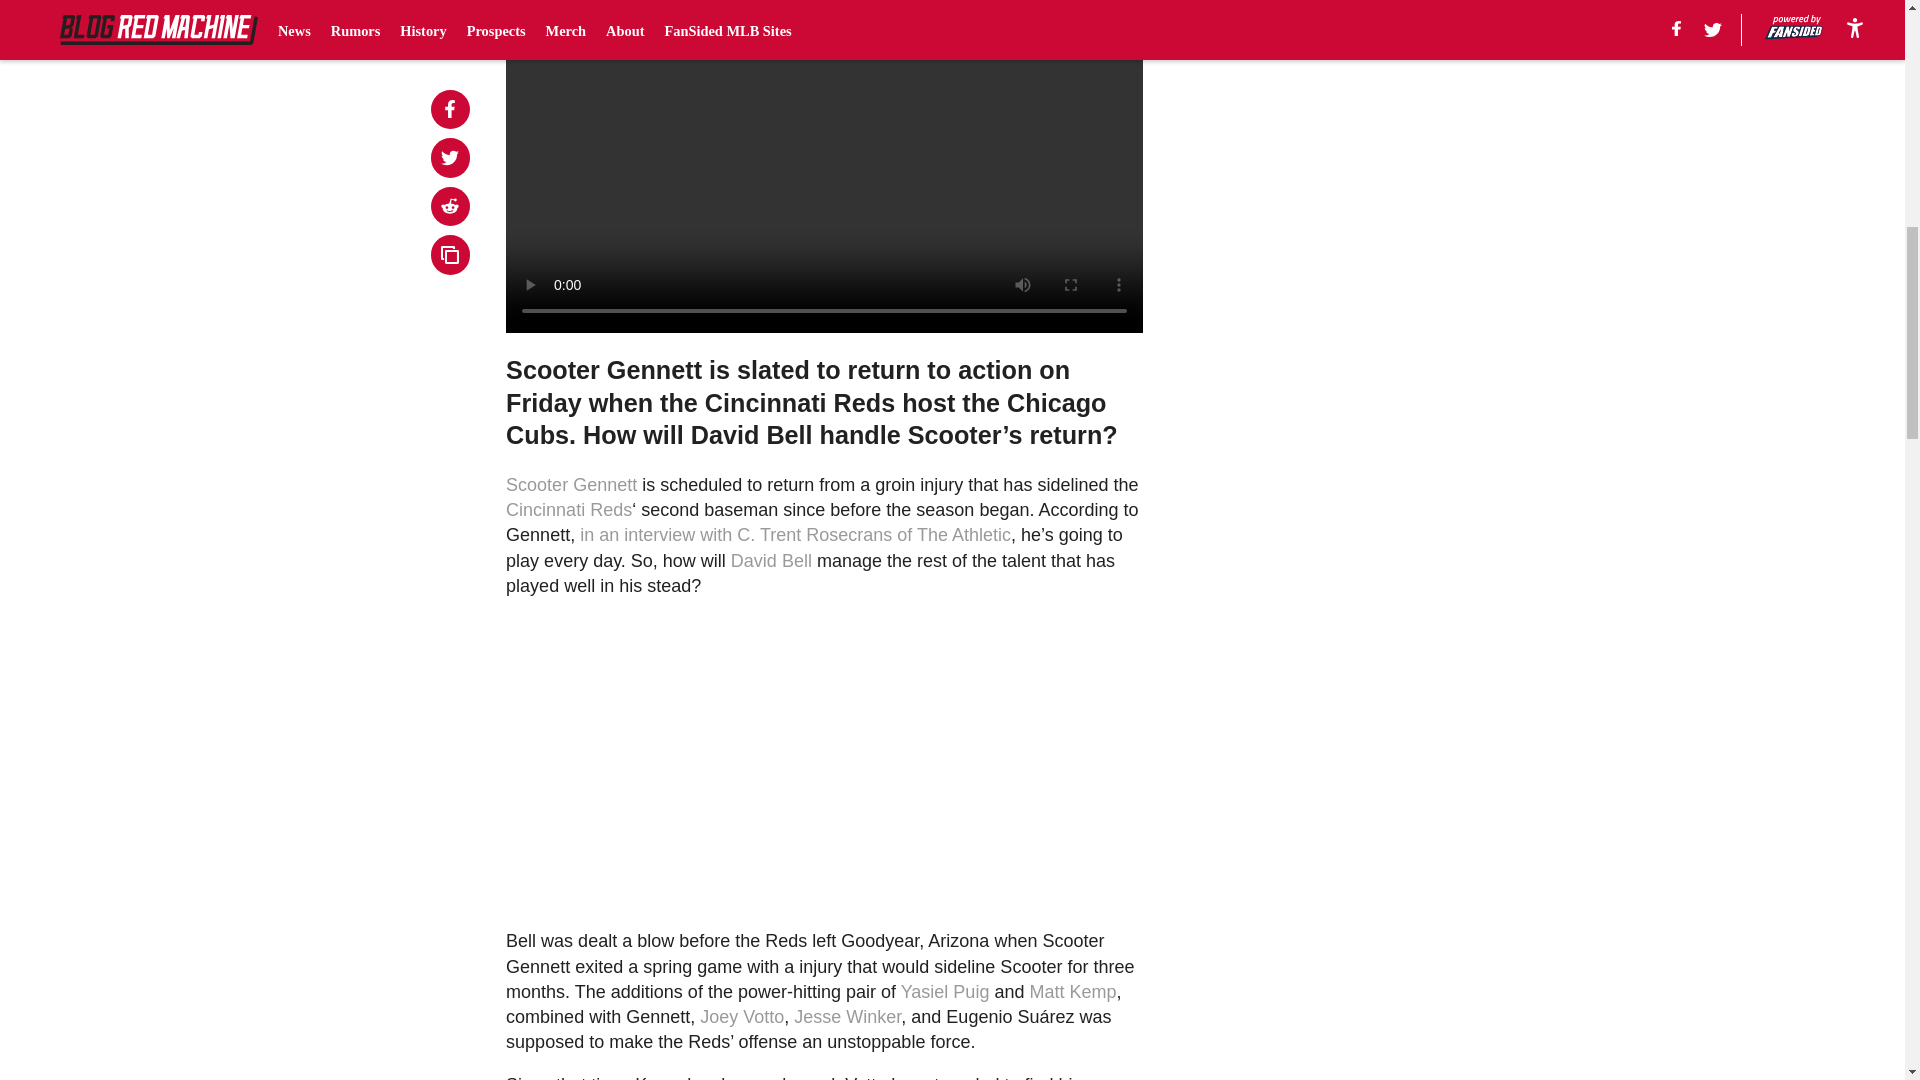  I want to click on Yasiel Puig, so click(945, 992).